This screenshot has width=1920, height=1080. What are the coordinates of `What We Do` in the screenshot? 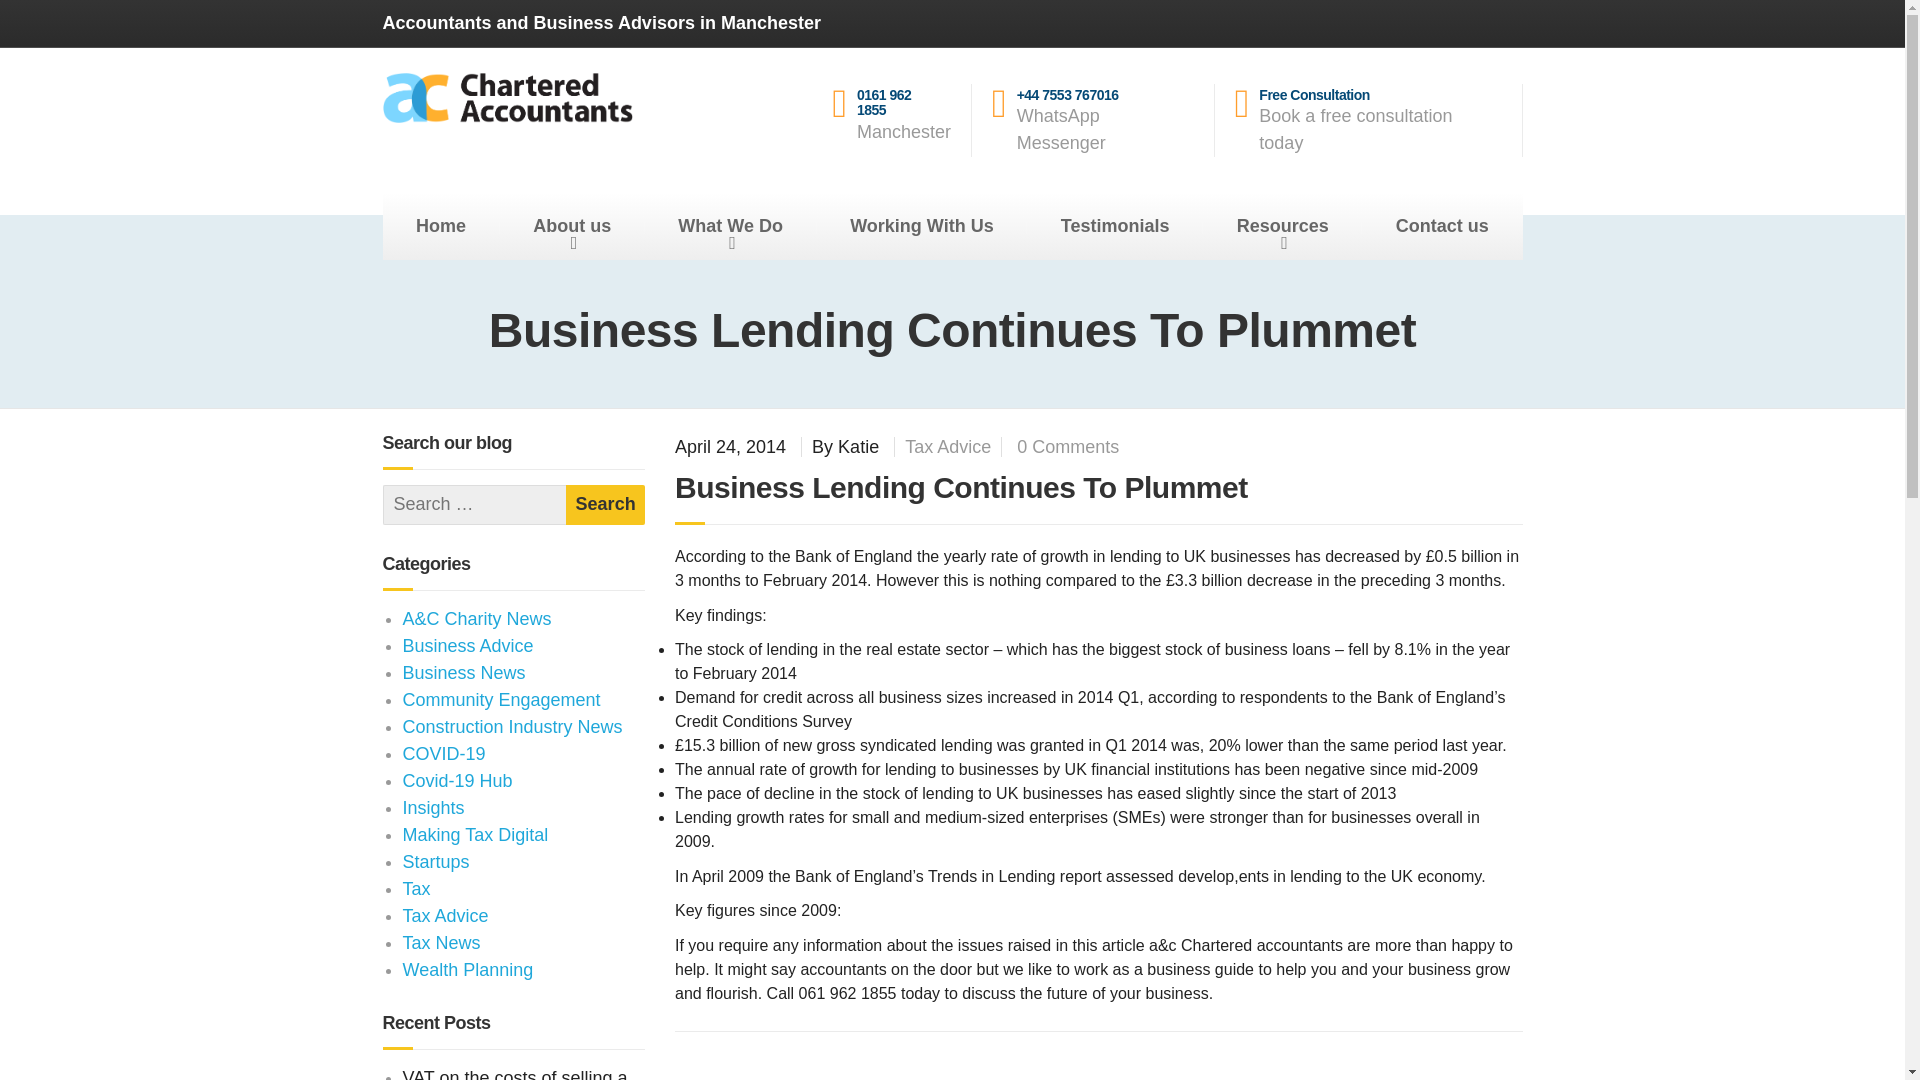 It's located at (606, 504).